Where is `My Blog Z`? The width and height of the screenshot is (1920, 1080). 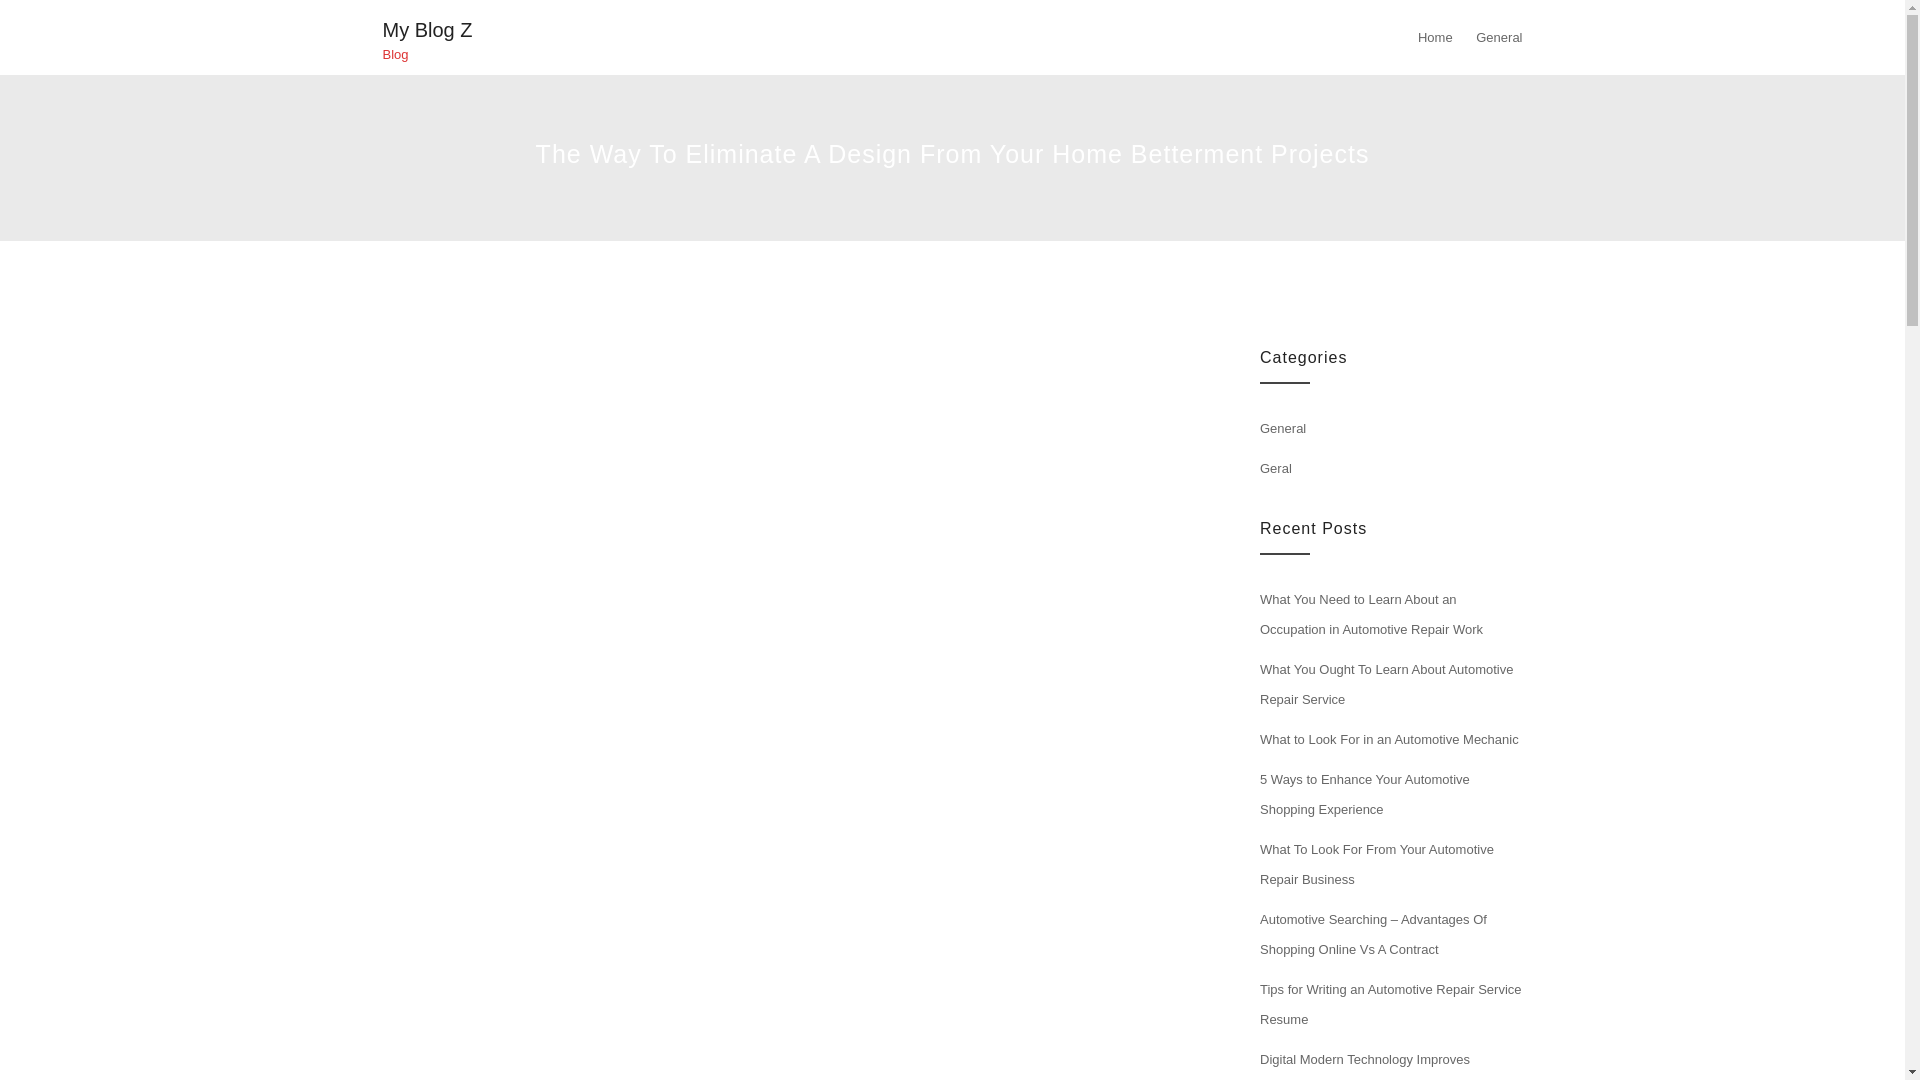 My Blog Z is located at coordinates (427, 30).